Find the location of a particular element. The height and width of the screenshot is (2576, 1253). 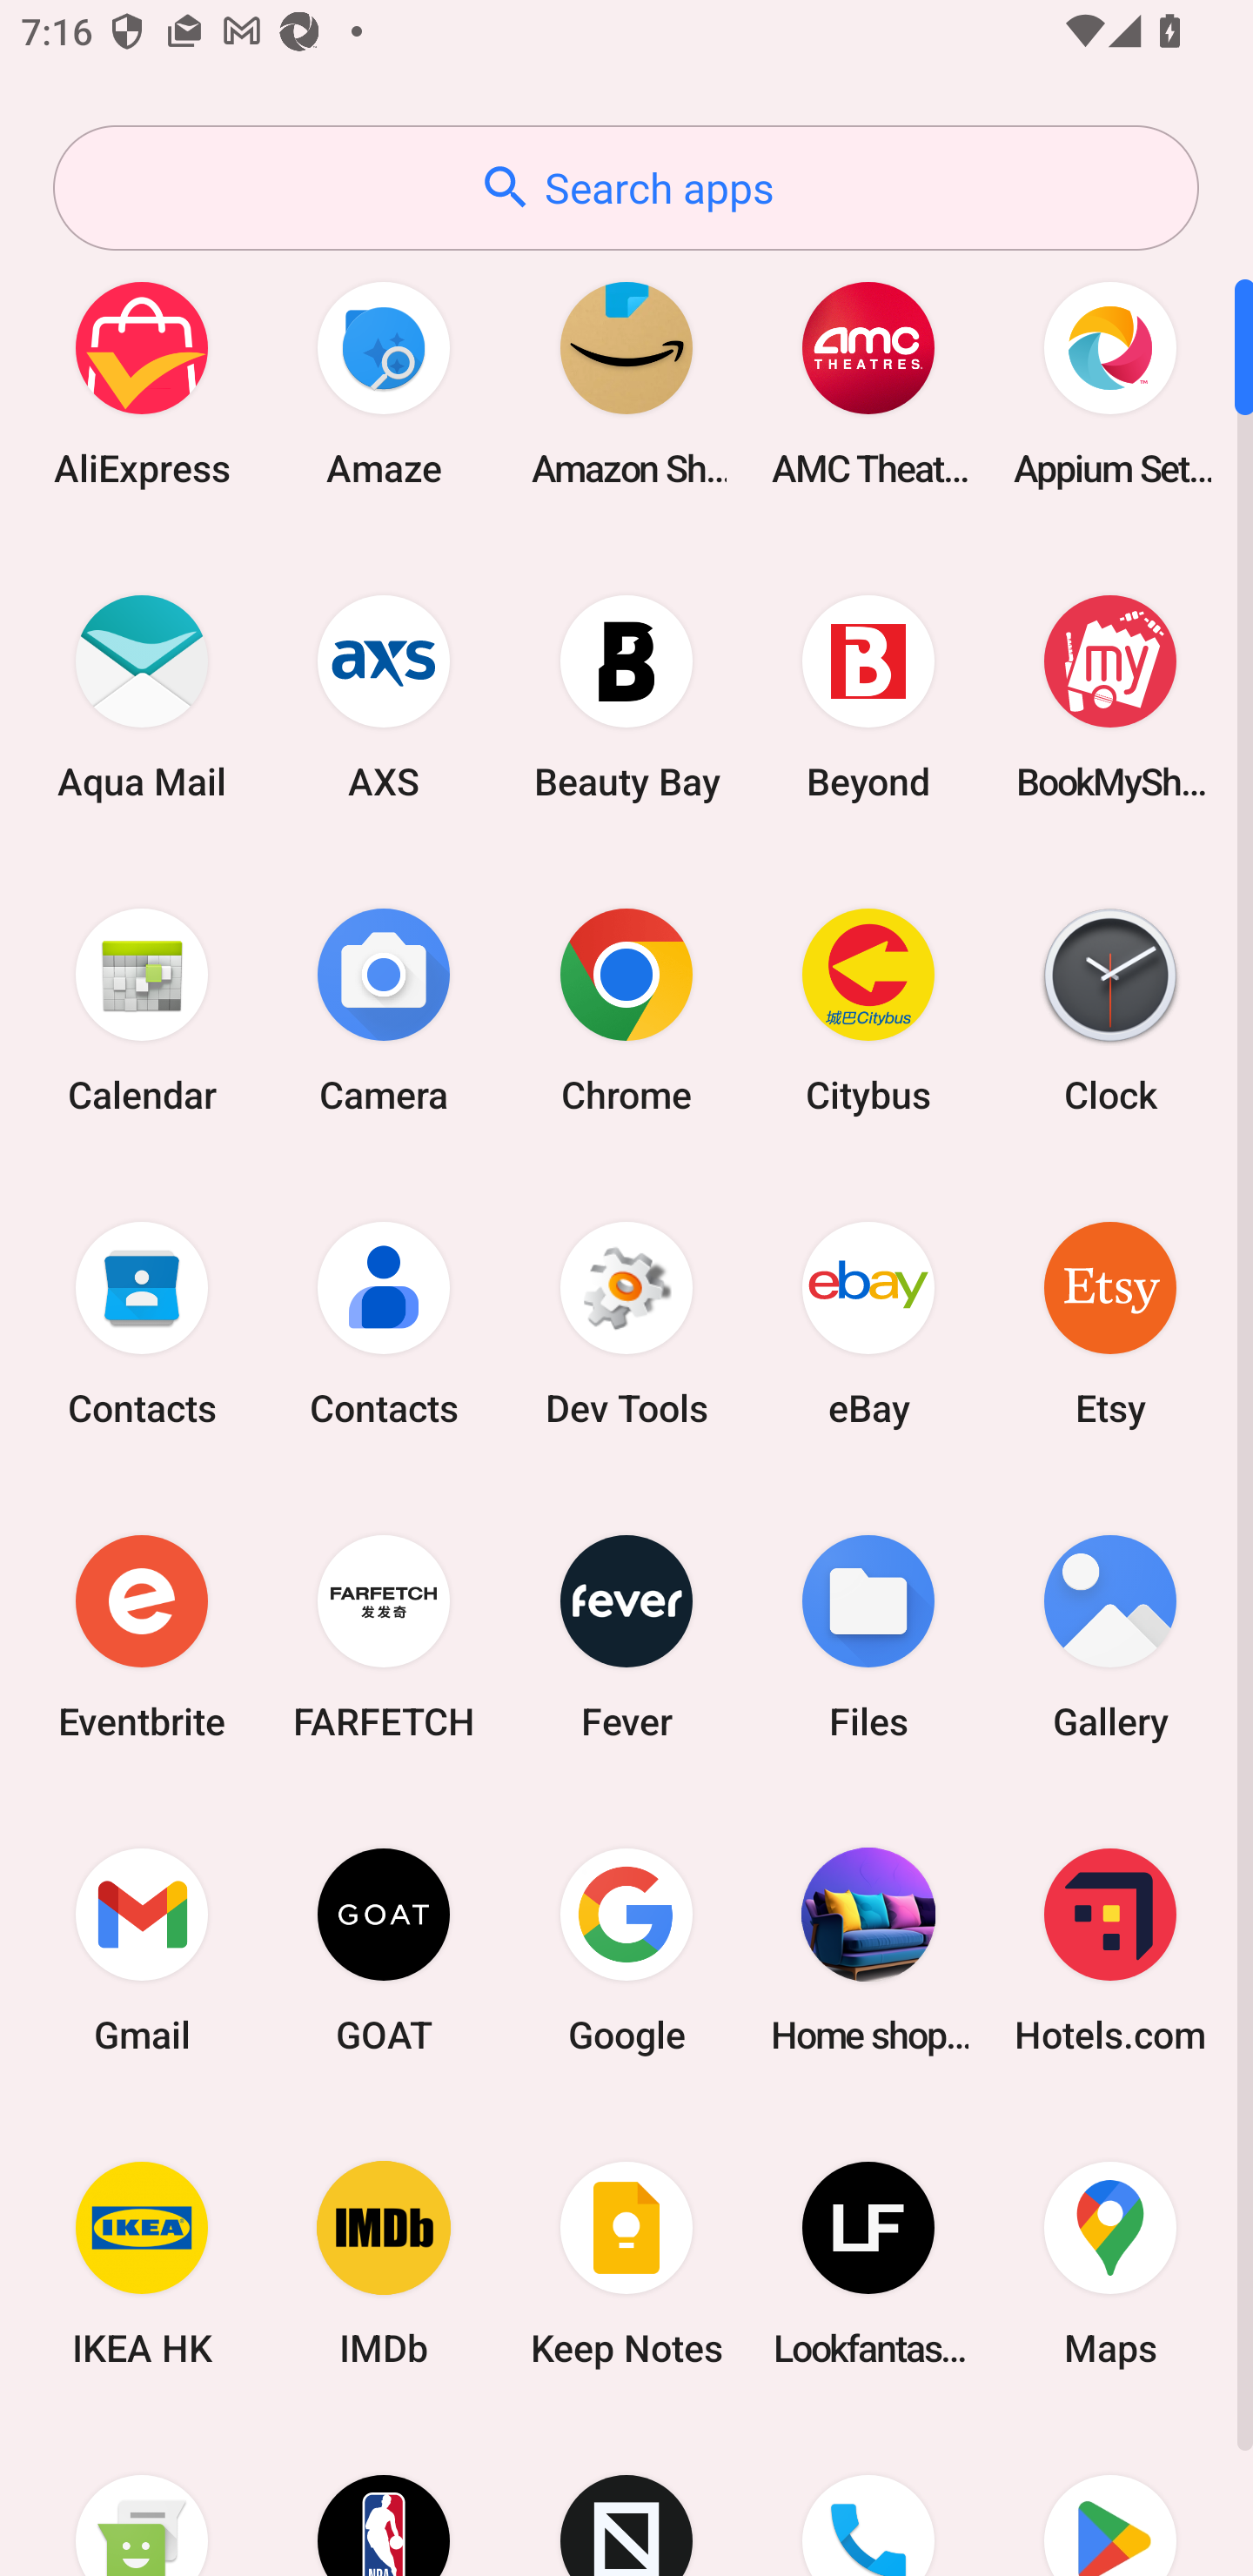

Novelship is located at coordinates (626, 2499).